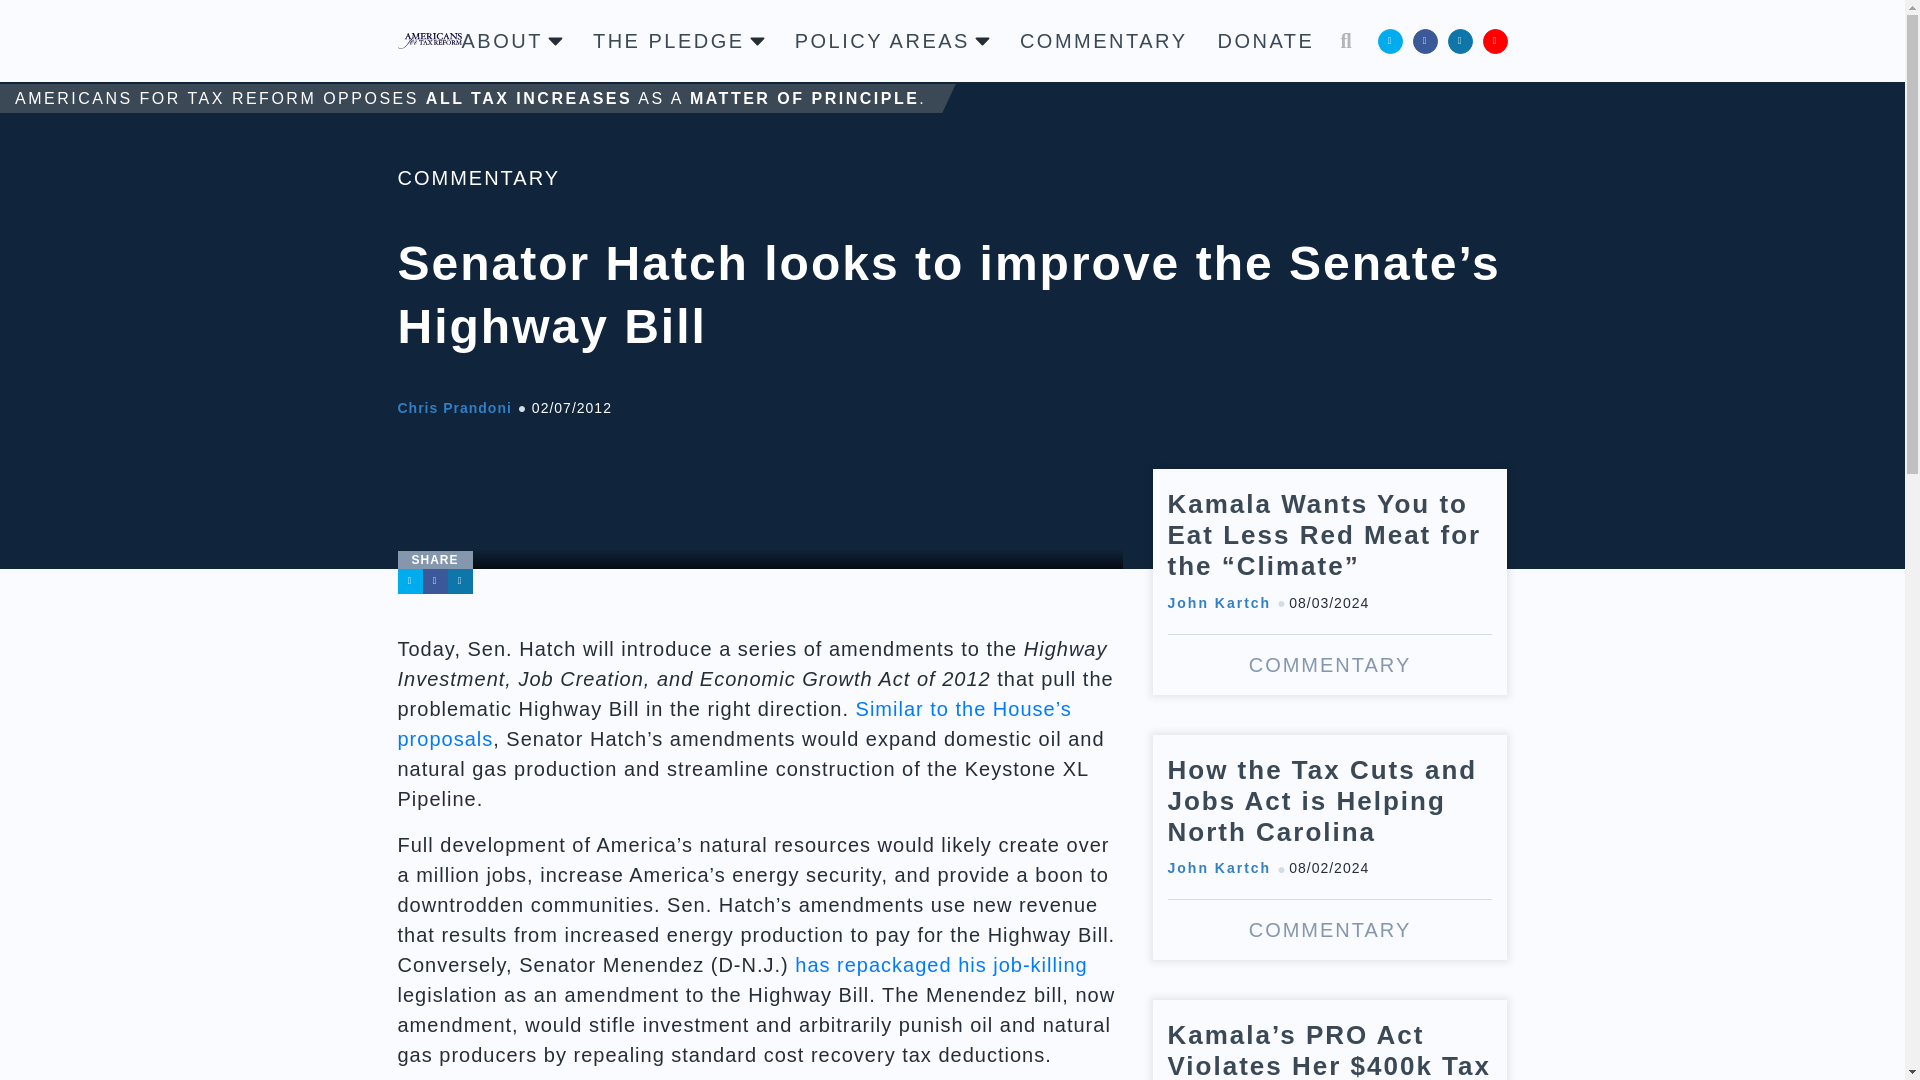 The width and height of the screenshot is (1920, 1080). I want to click on Facebook, so click(434, 582).